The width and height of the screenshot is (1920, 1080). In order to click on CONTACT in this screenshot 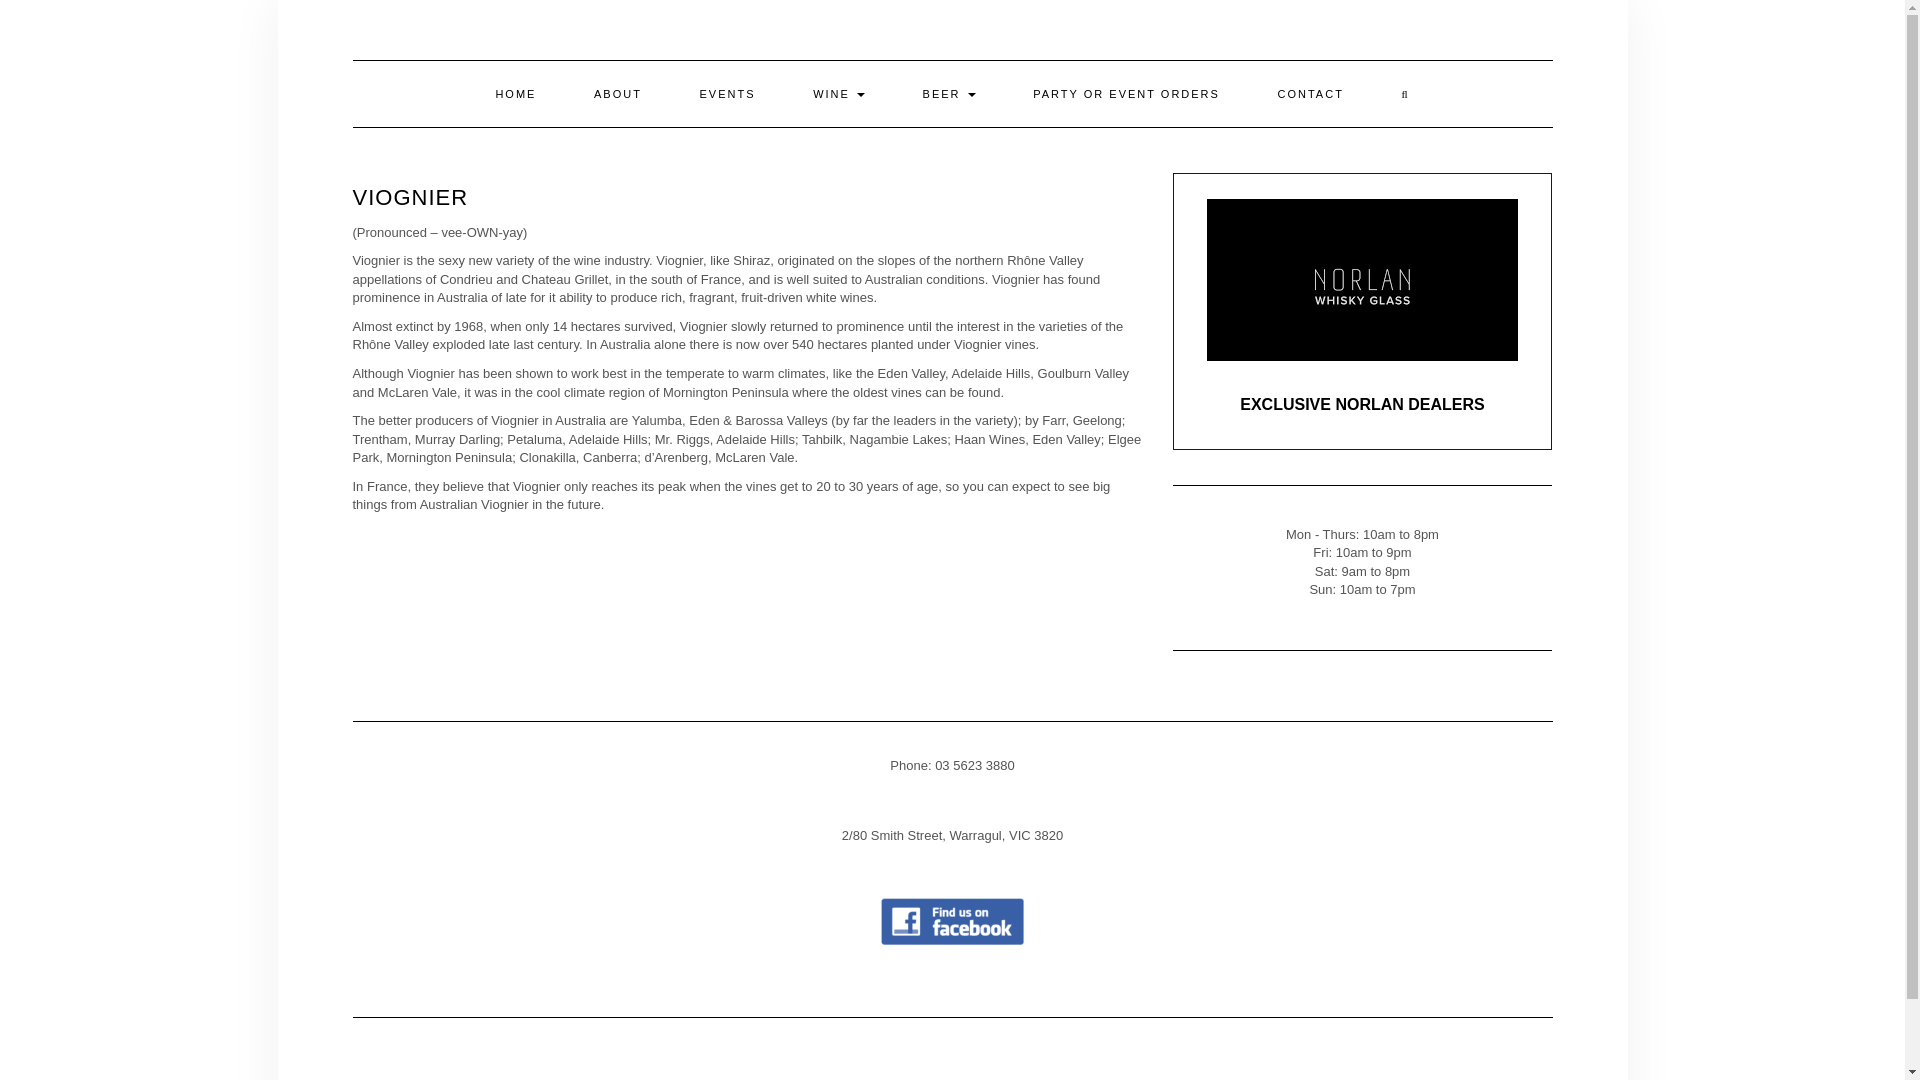, I will do `click(1310, 94)`.